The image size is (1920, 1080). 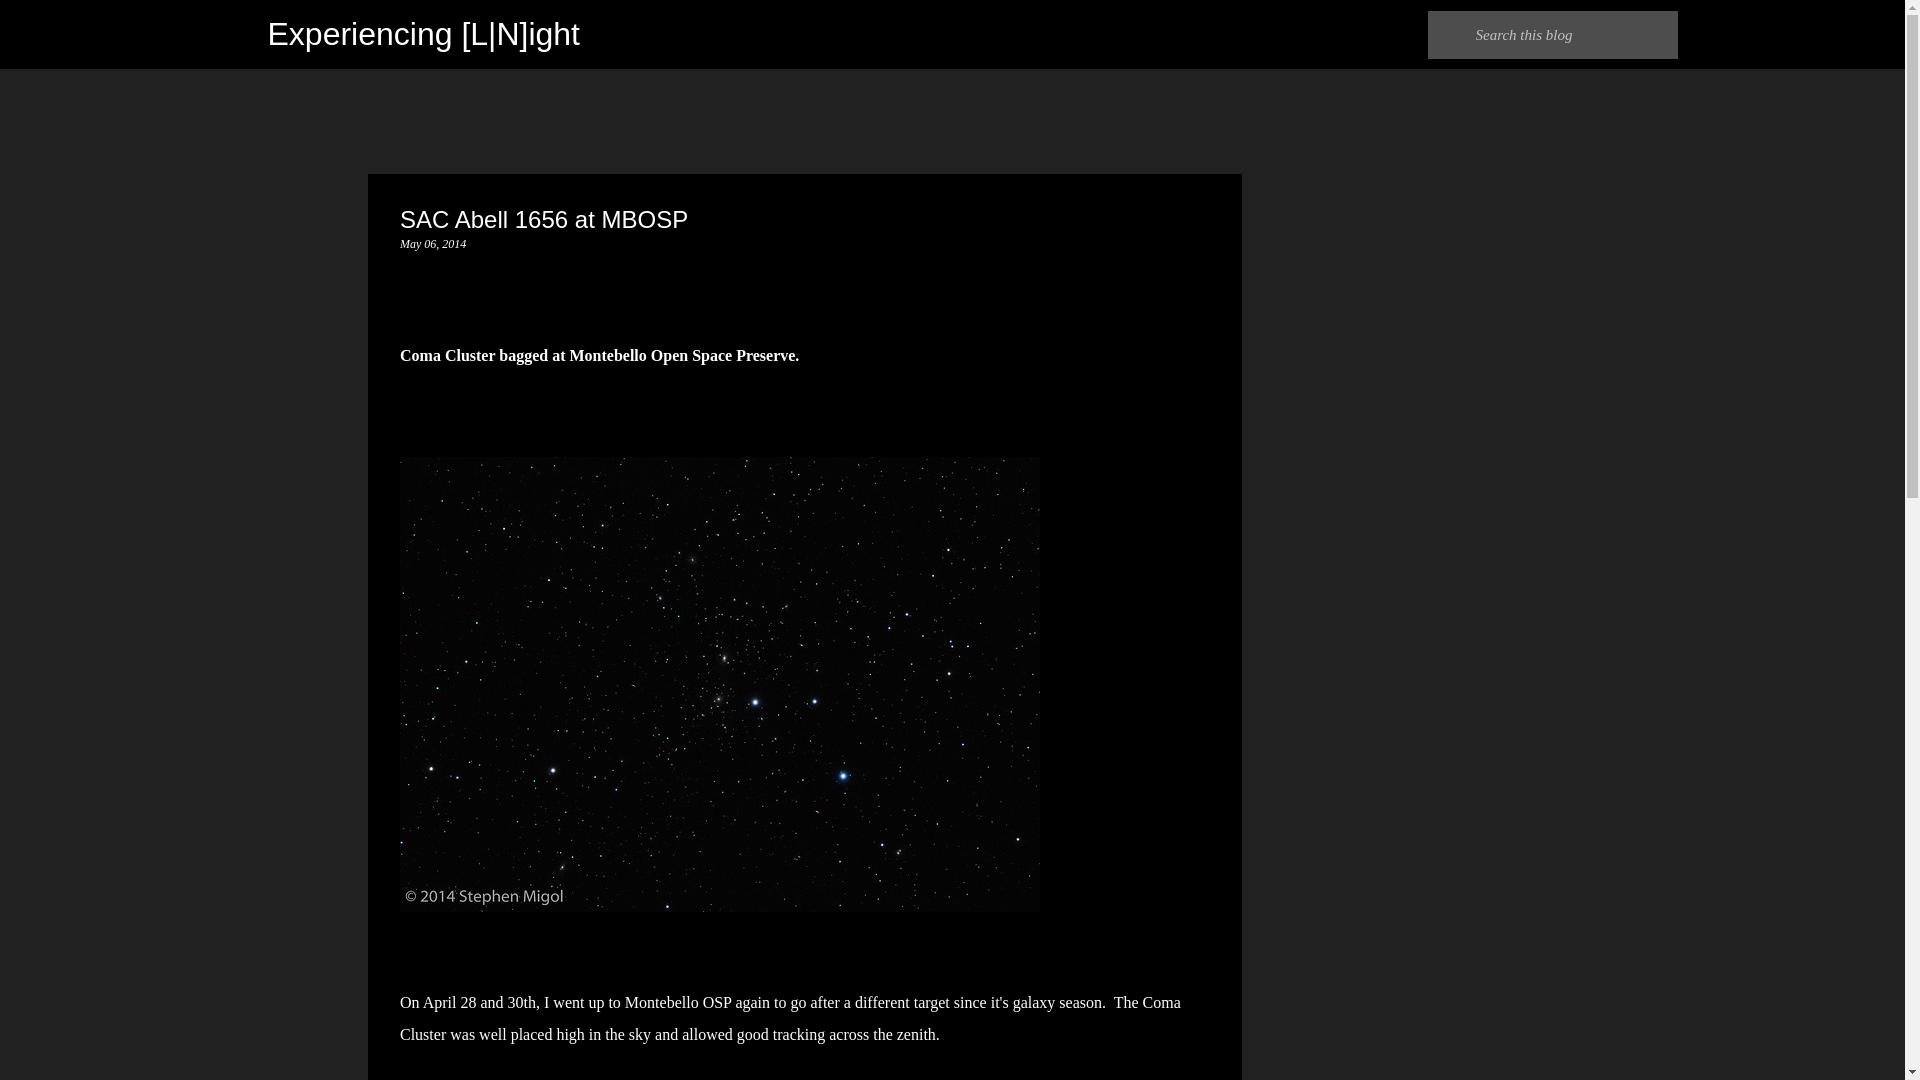 I want to click on SAC Abell 1656 by Stephen Migol, on Flickr, so click(x=720, y=906).